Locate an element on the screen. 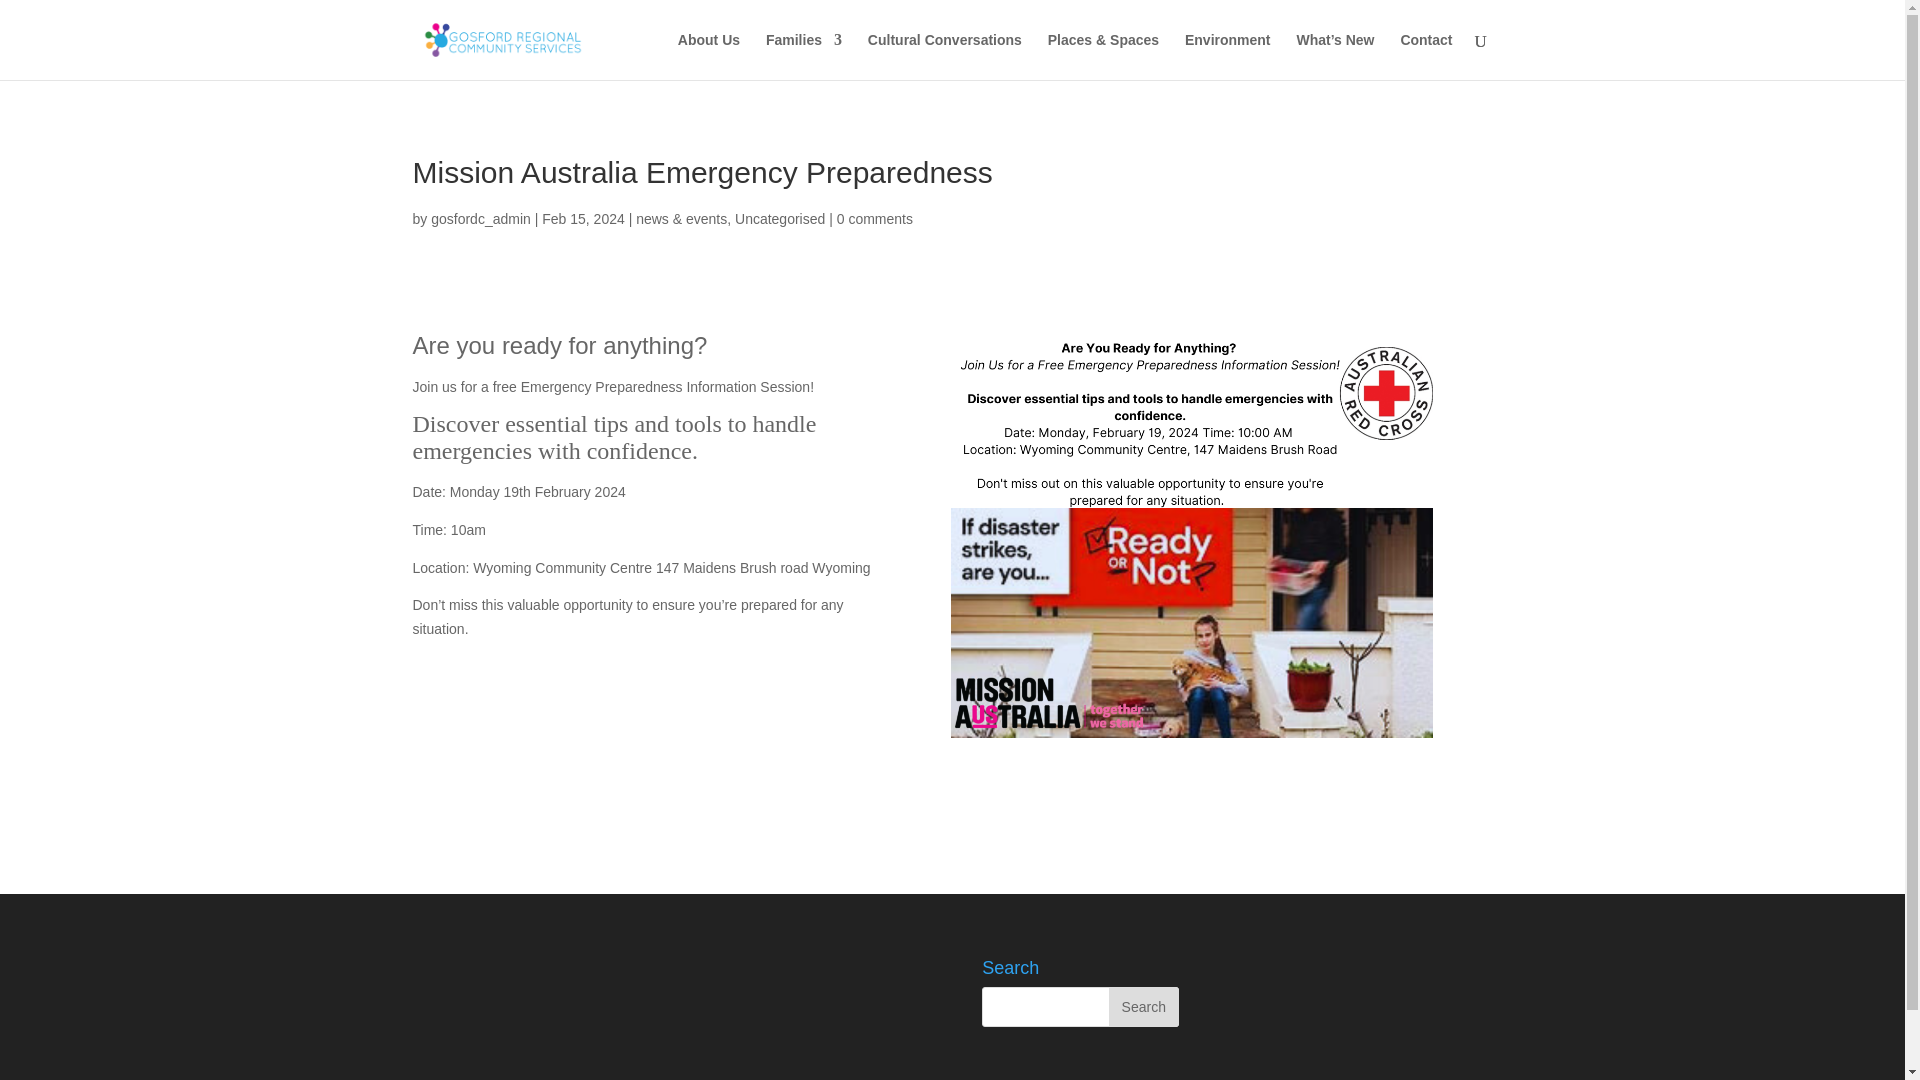 Image resolution: width=1920 pixels, height=1080 pixels. Uncategorised is located at coordinates (780, 218).